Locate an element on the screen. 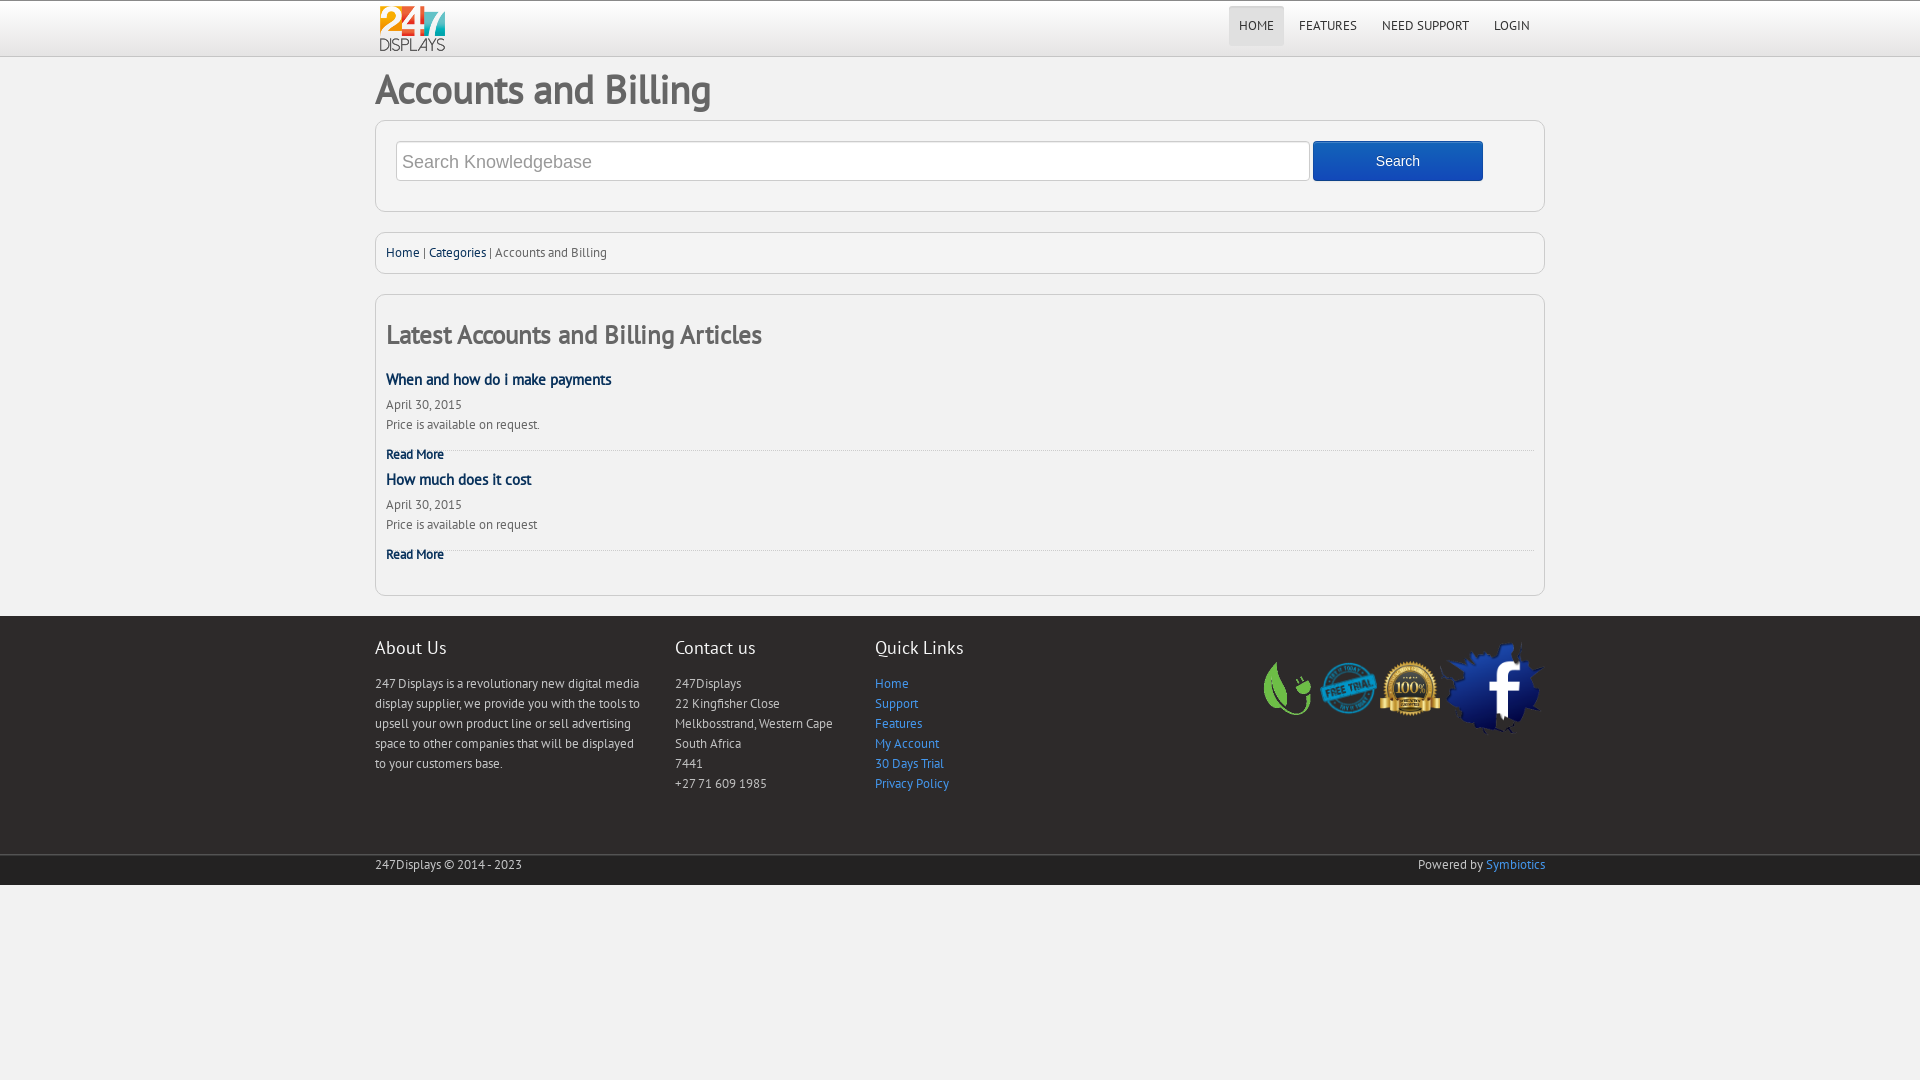  30 Days Trial is located at coordinates (910, 764).